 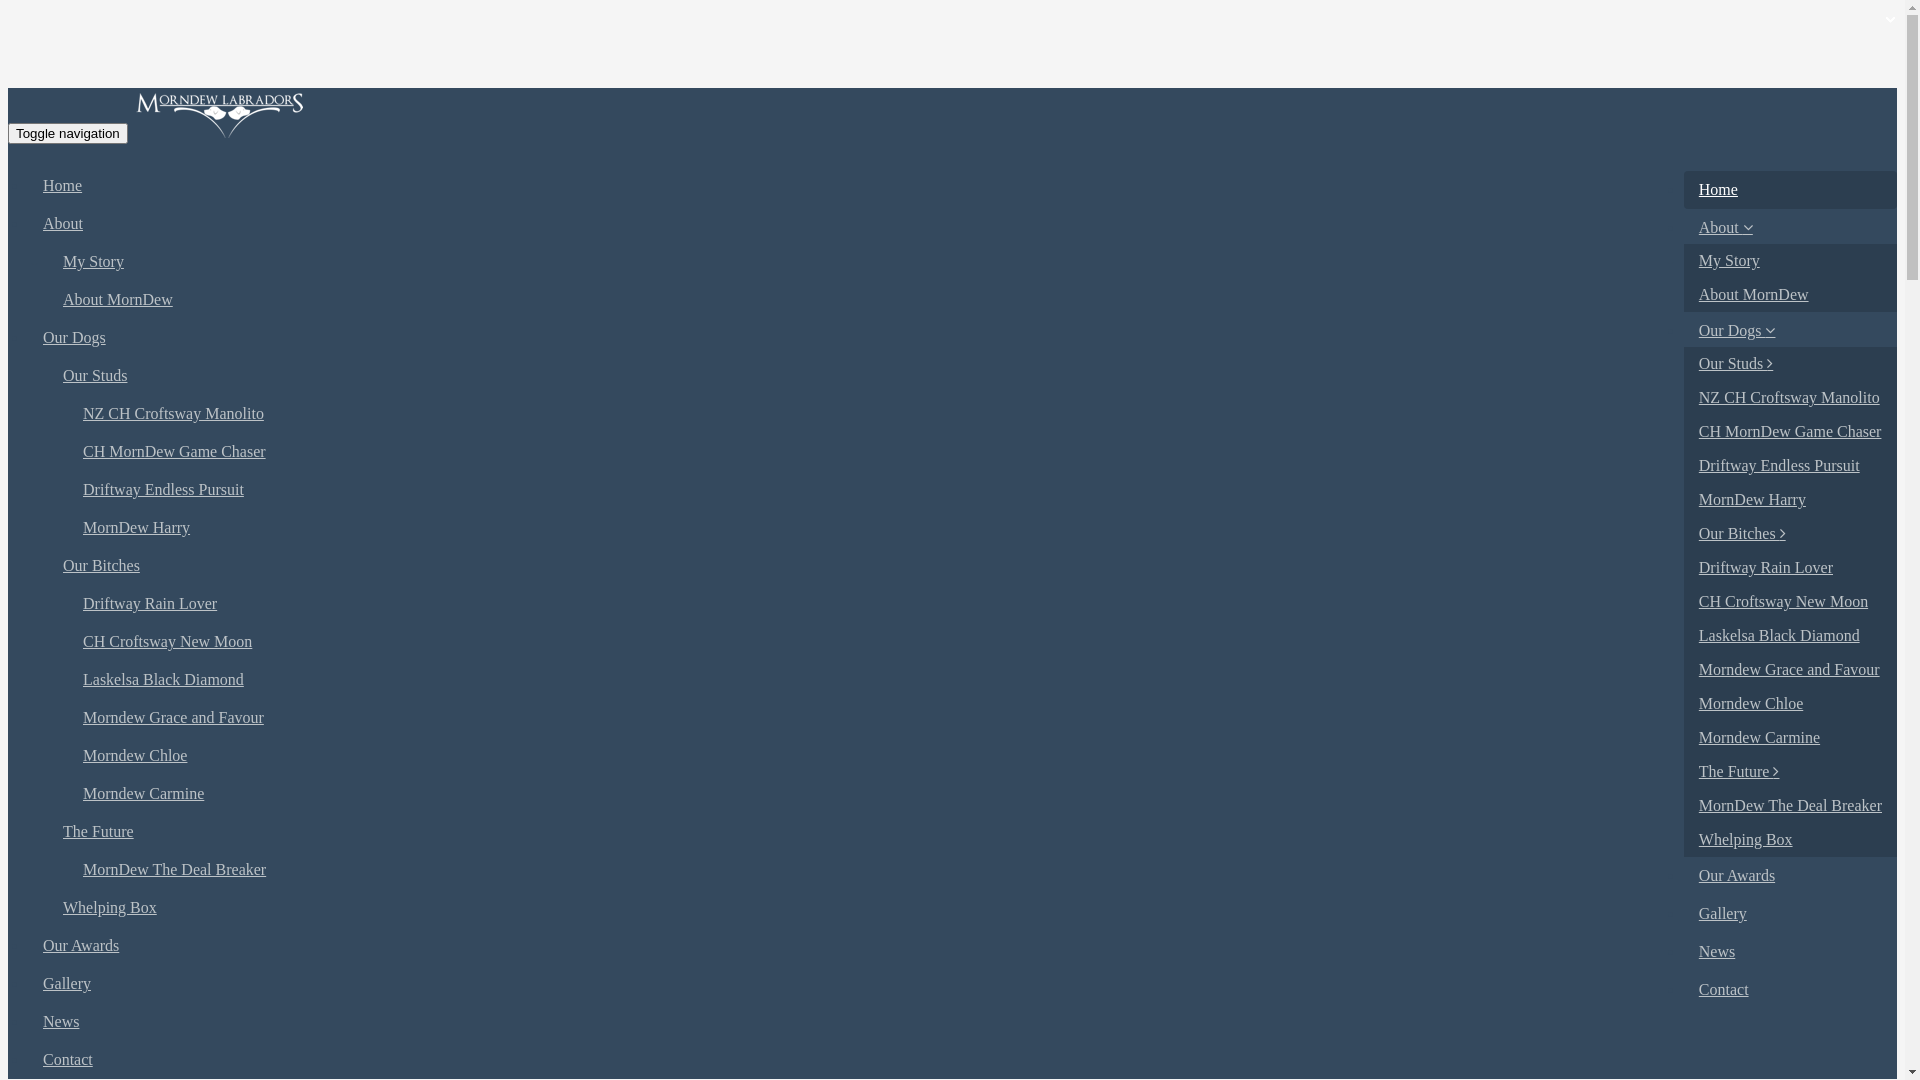 What do you see at coordinates (982, 680) in the screenshot?
I see `Laskelsa Black Diamond` at bounding box center [982, 680].